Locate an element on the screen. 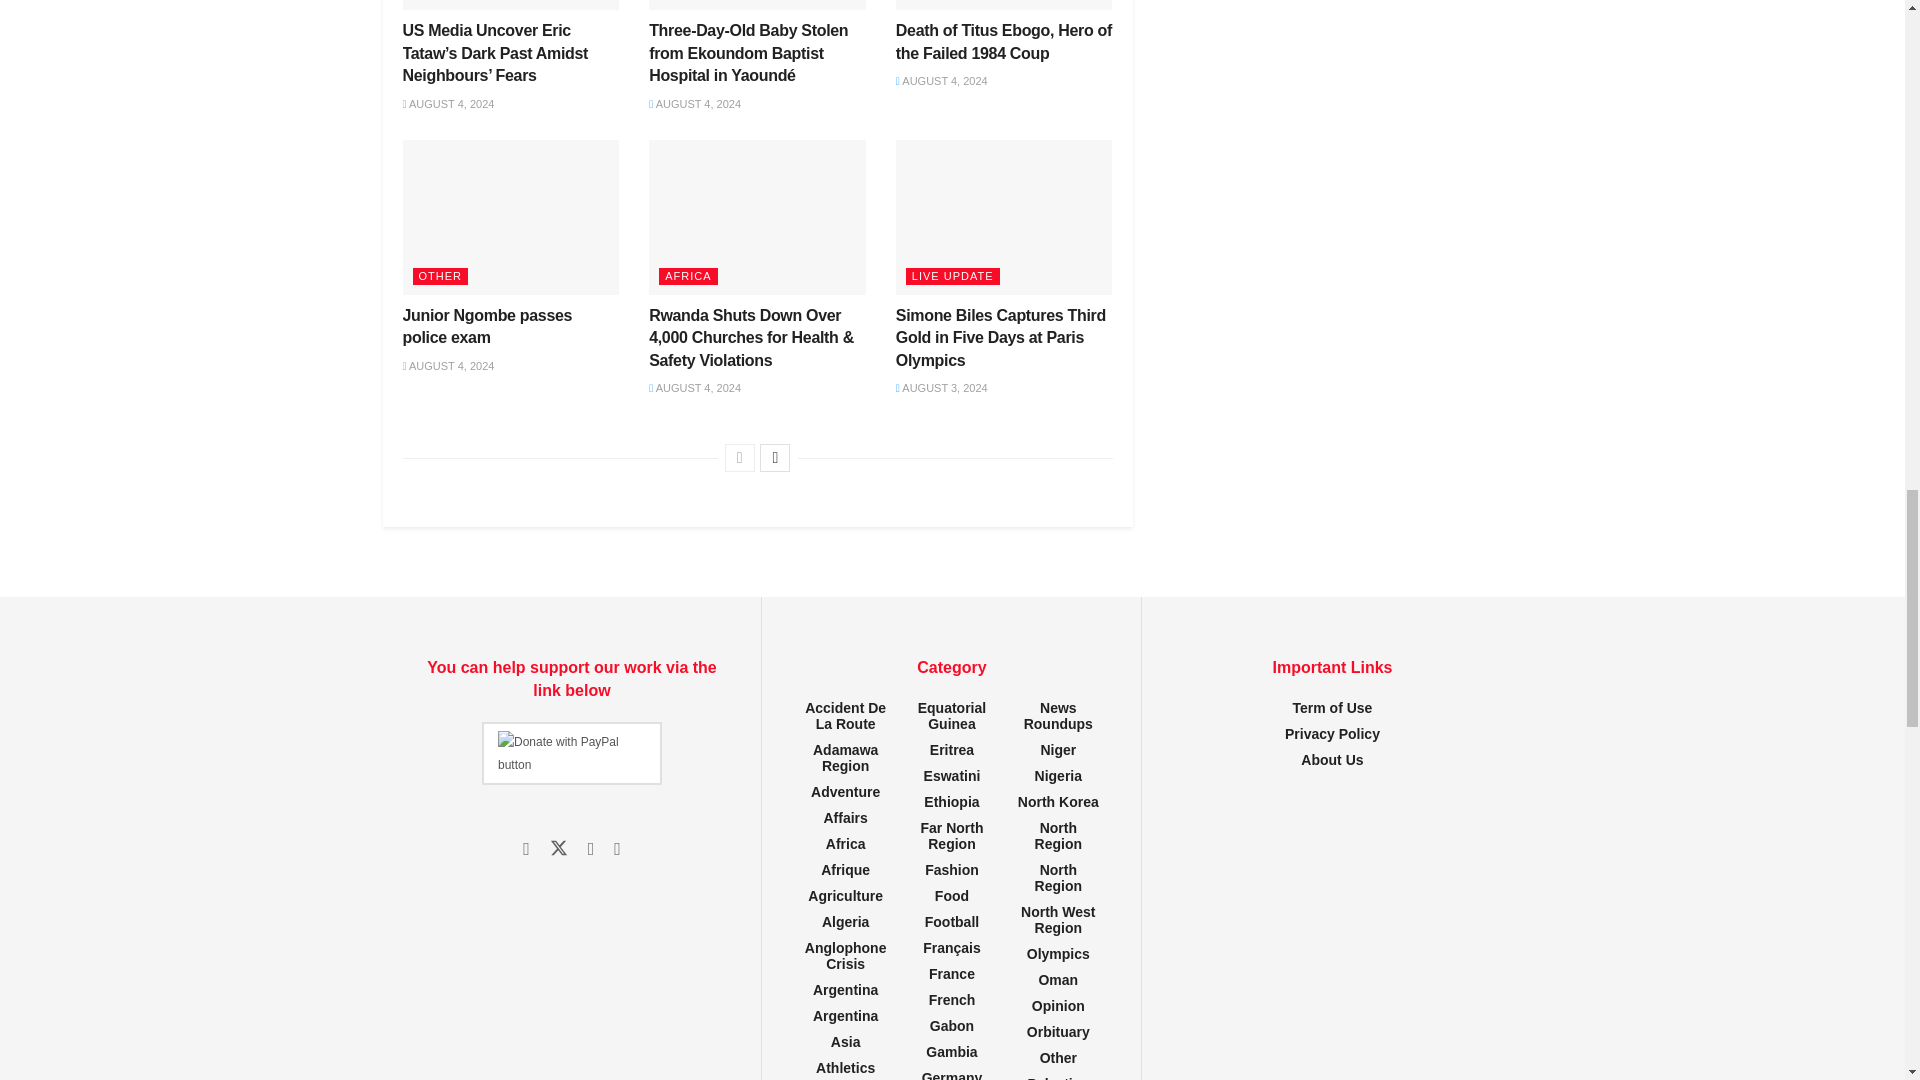 The image size is (1920, 1080). PayPal - The safer, easier way to pay online! is located at coordinates (572, 754).